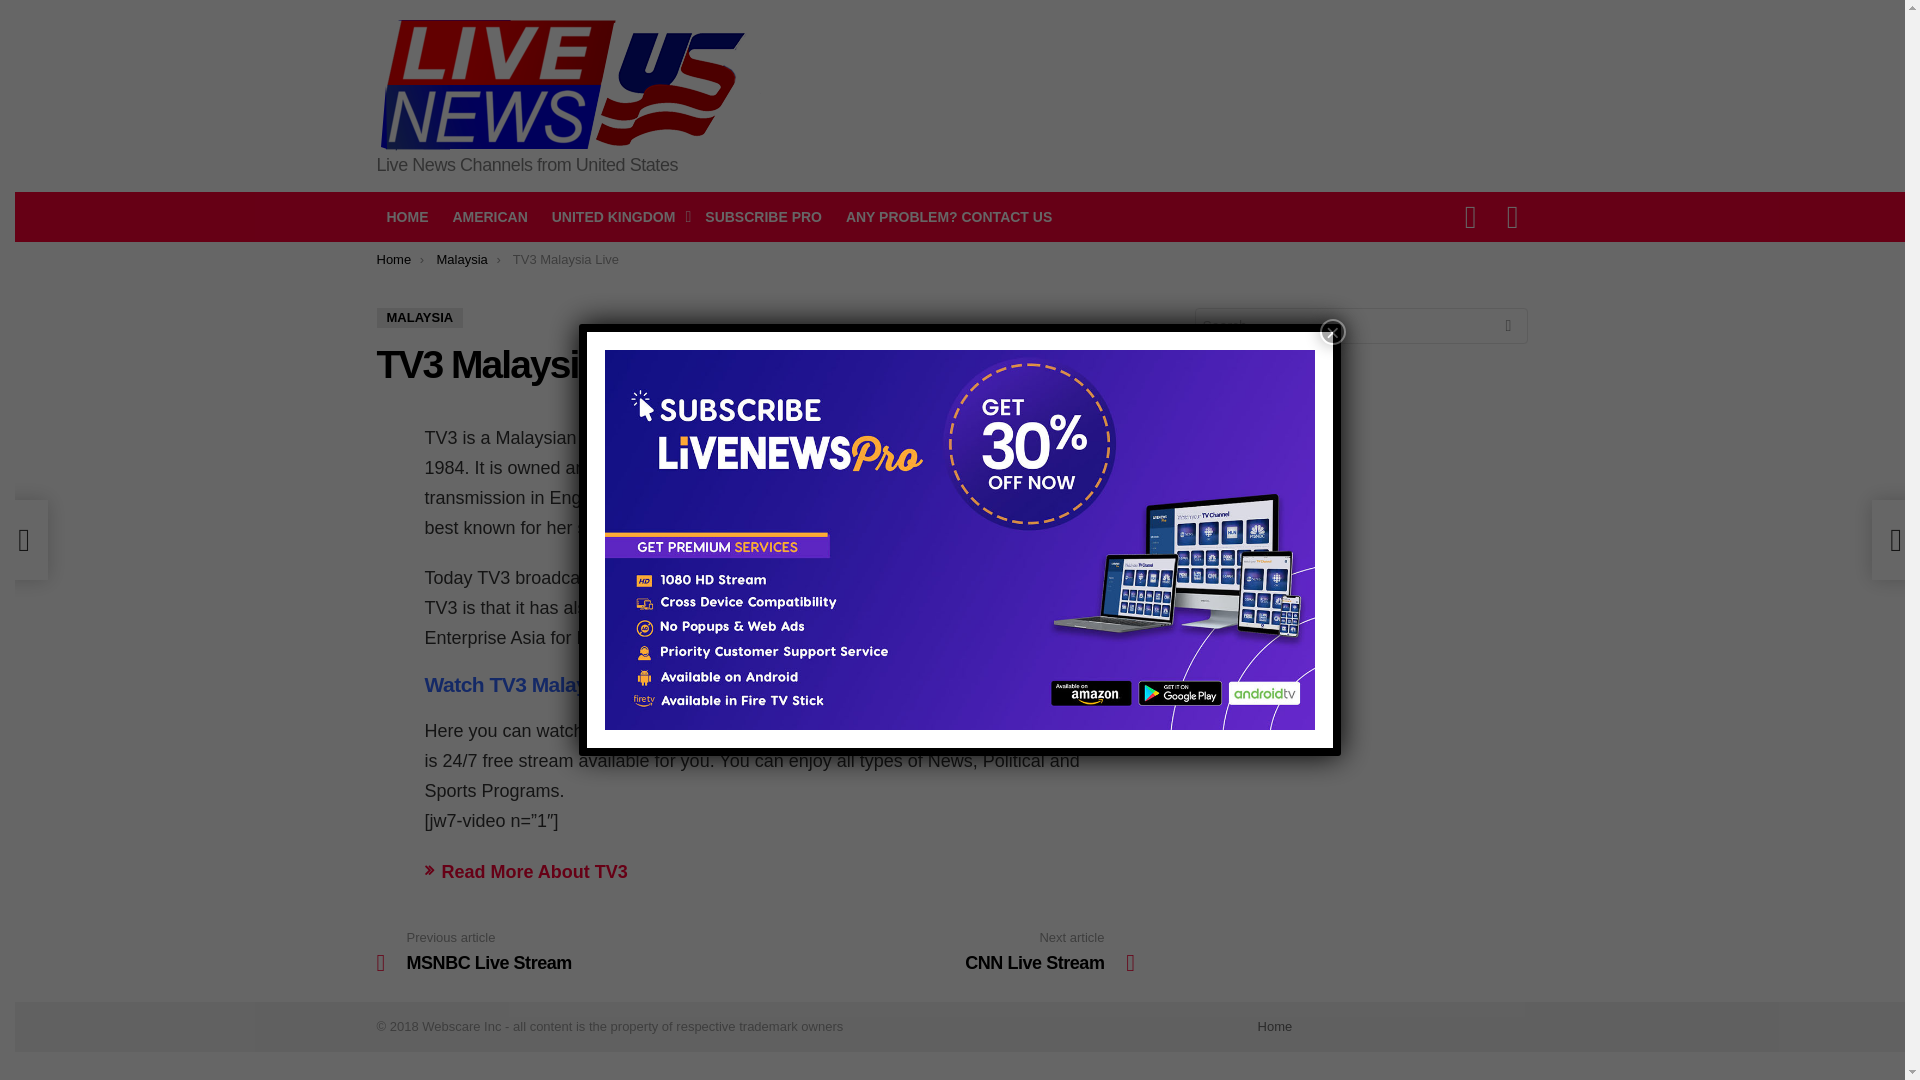 The width and height of the screenshot is (1920, 1080). What do you see at coordinates (1276, 1026) in the screenshot?
I see `SEARCH` at bounding box center [1276, 1026].